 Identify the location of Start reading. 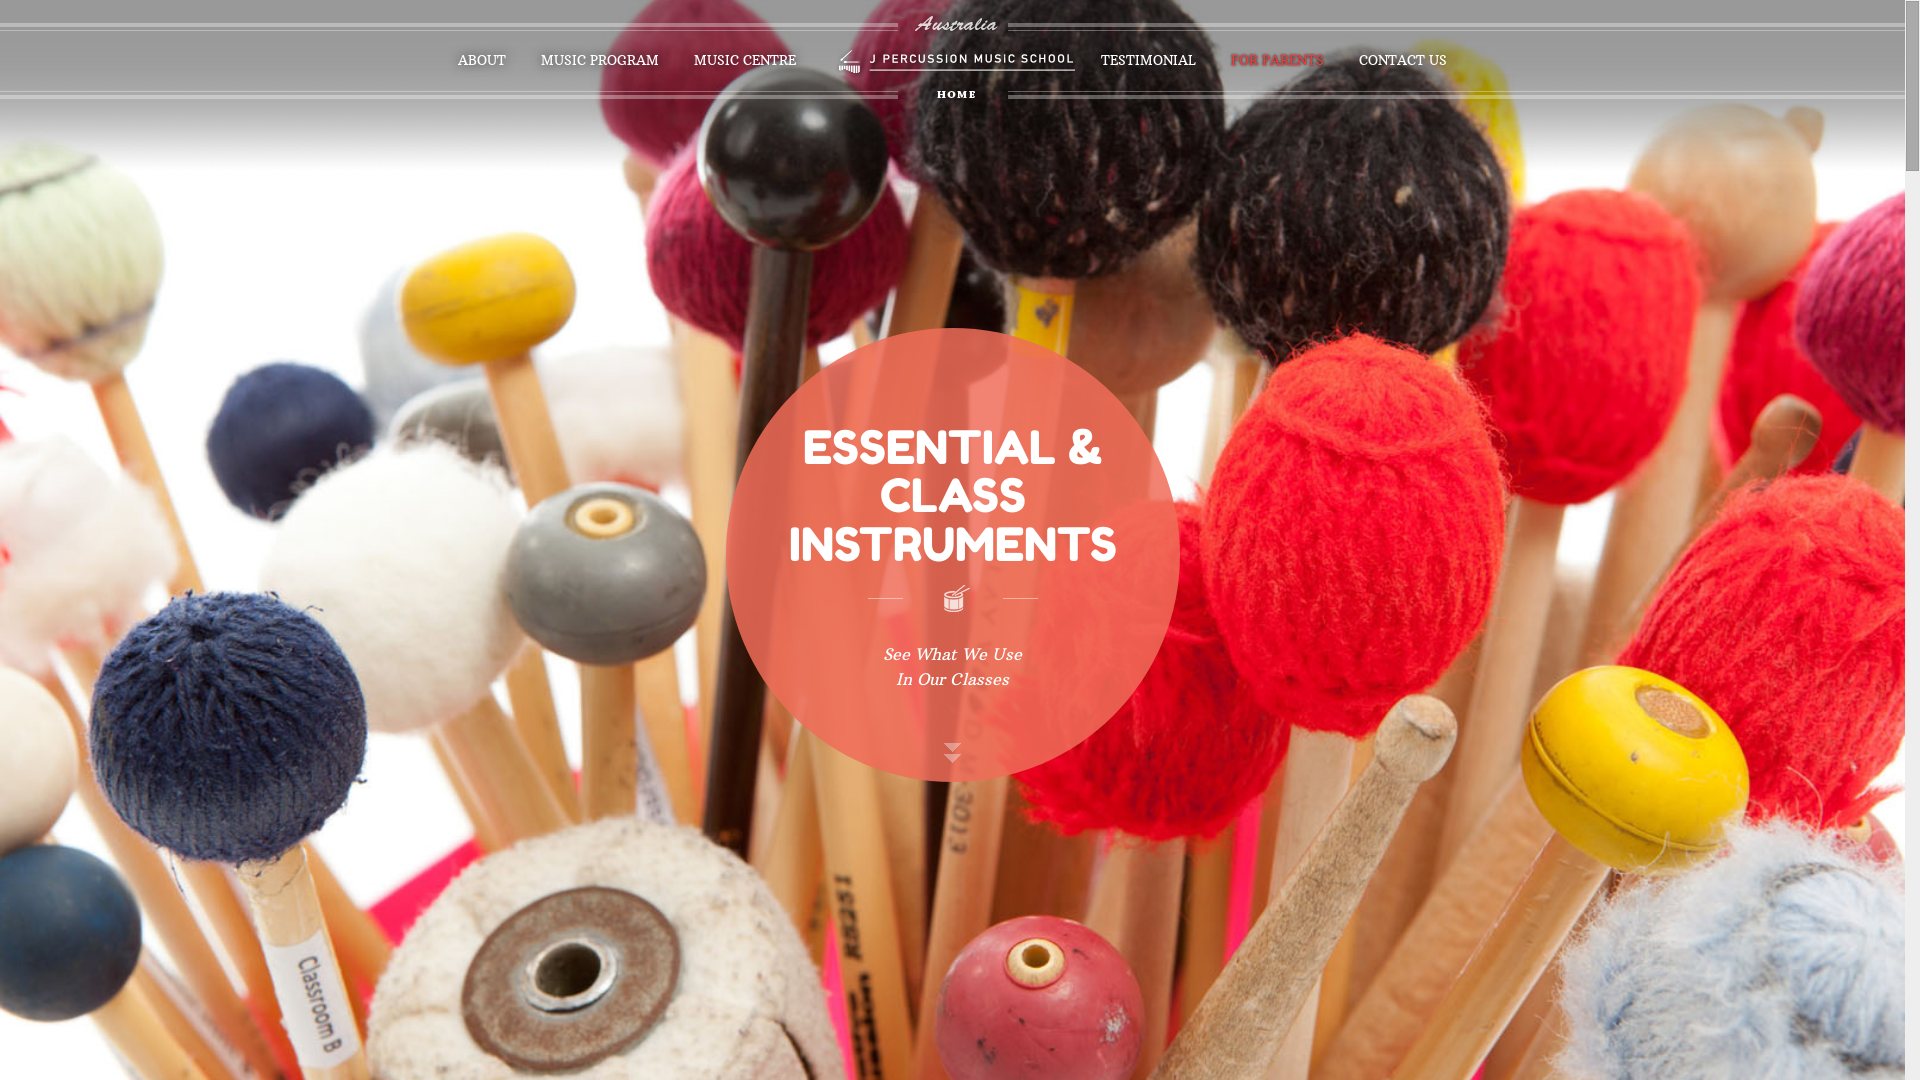
(952, 737).